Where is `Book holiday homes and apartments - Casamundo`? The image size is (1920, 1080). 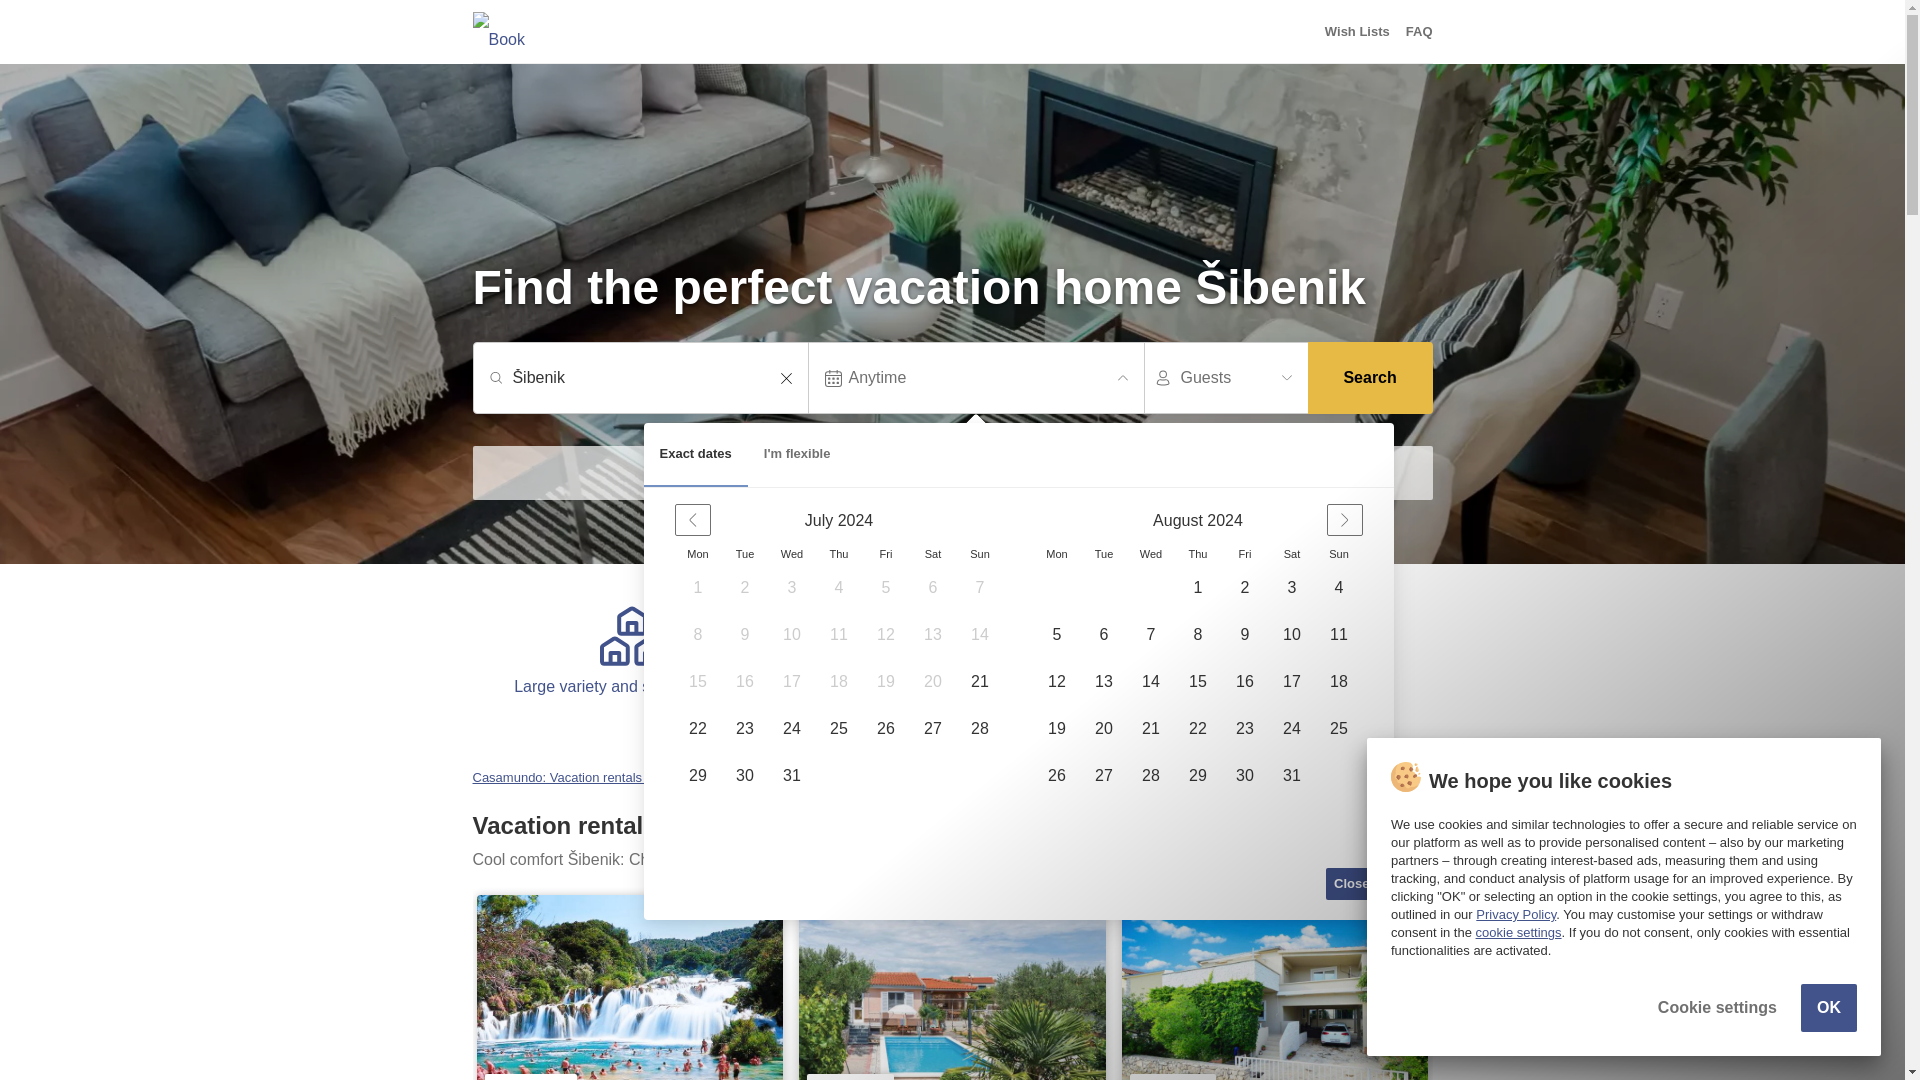 Book holiday homes and apartments - Casamundo is located at coordinates (517, 32).